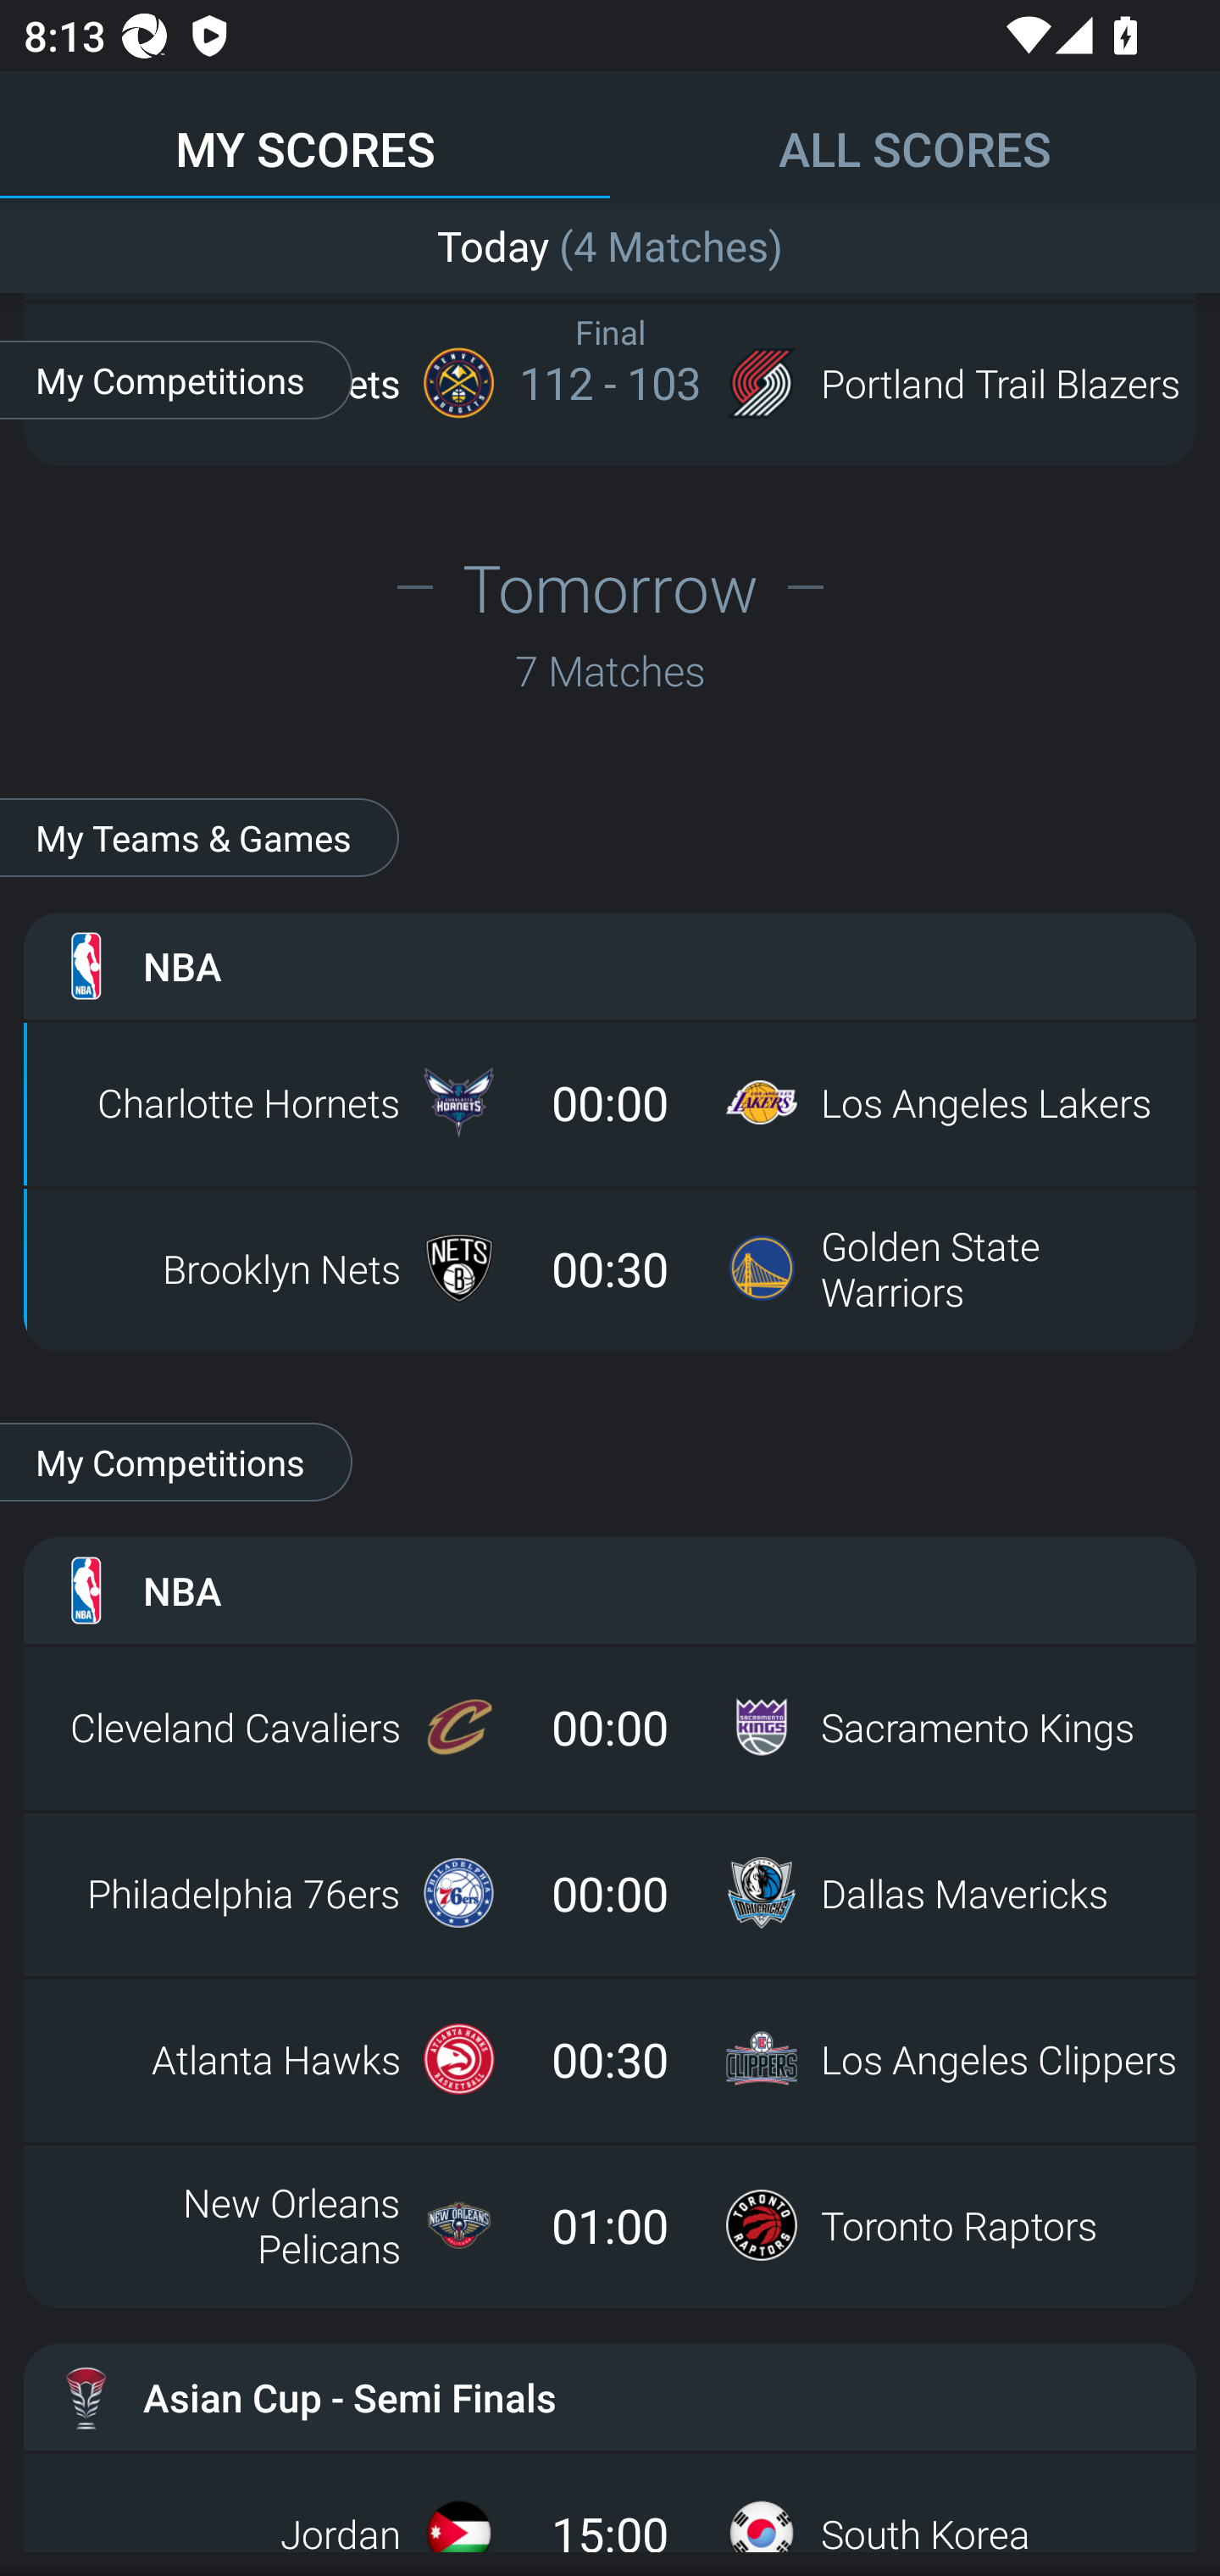 This screenshot has width=1220, height=2576. I want to click on NBA, so click(610, 1590).